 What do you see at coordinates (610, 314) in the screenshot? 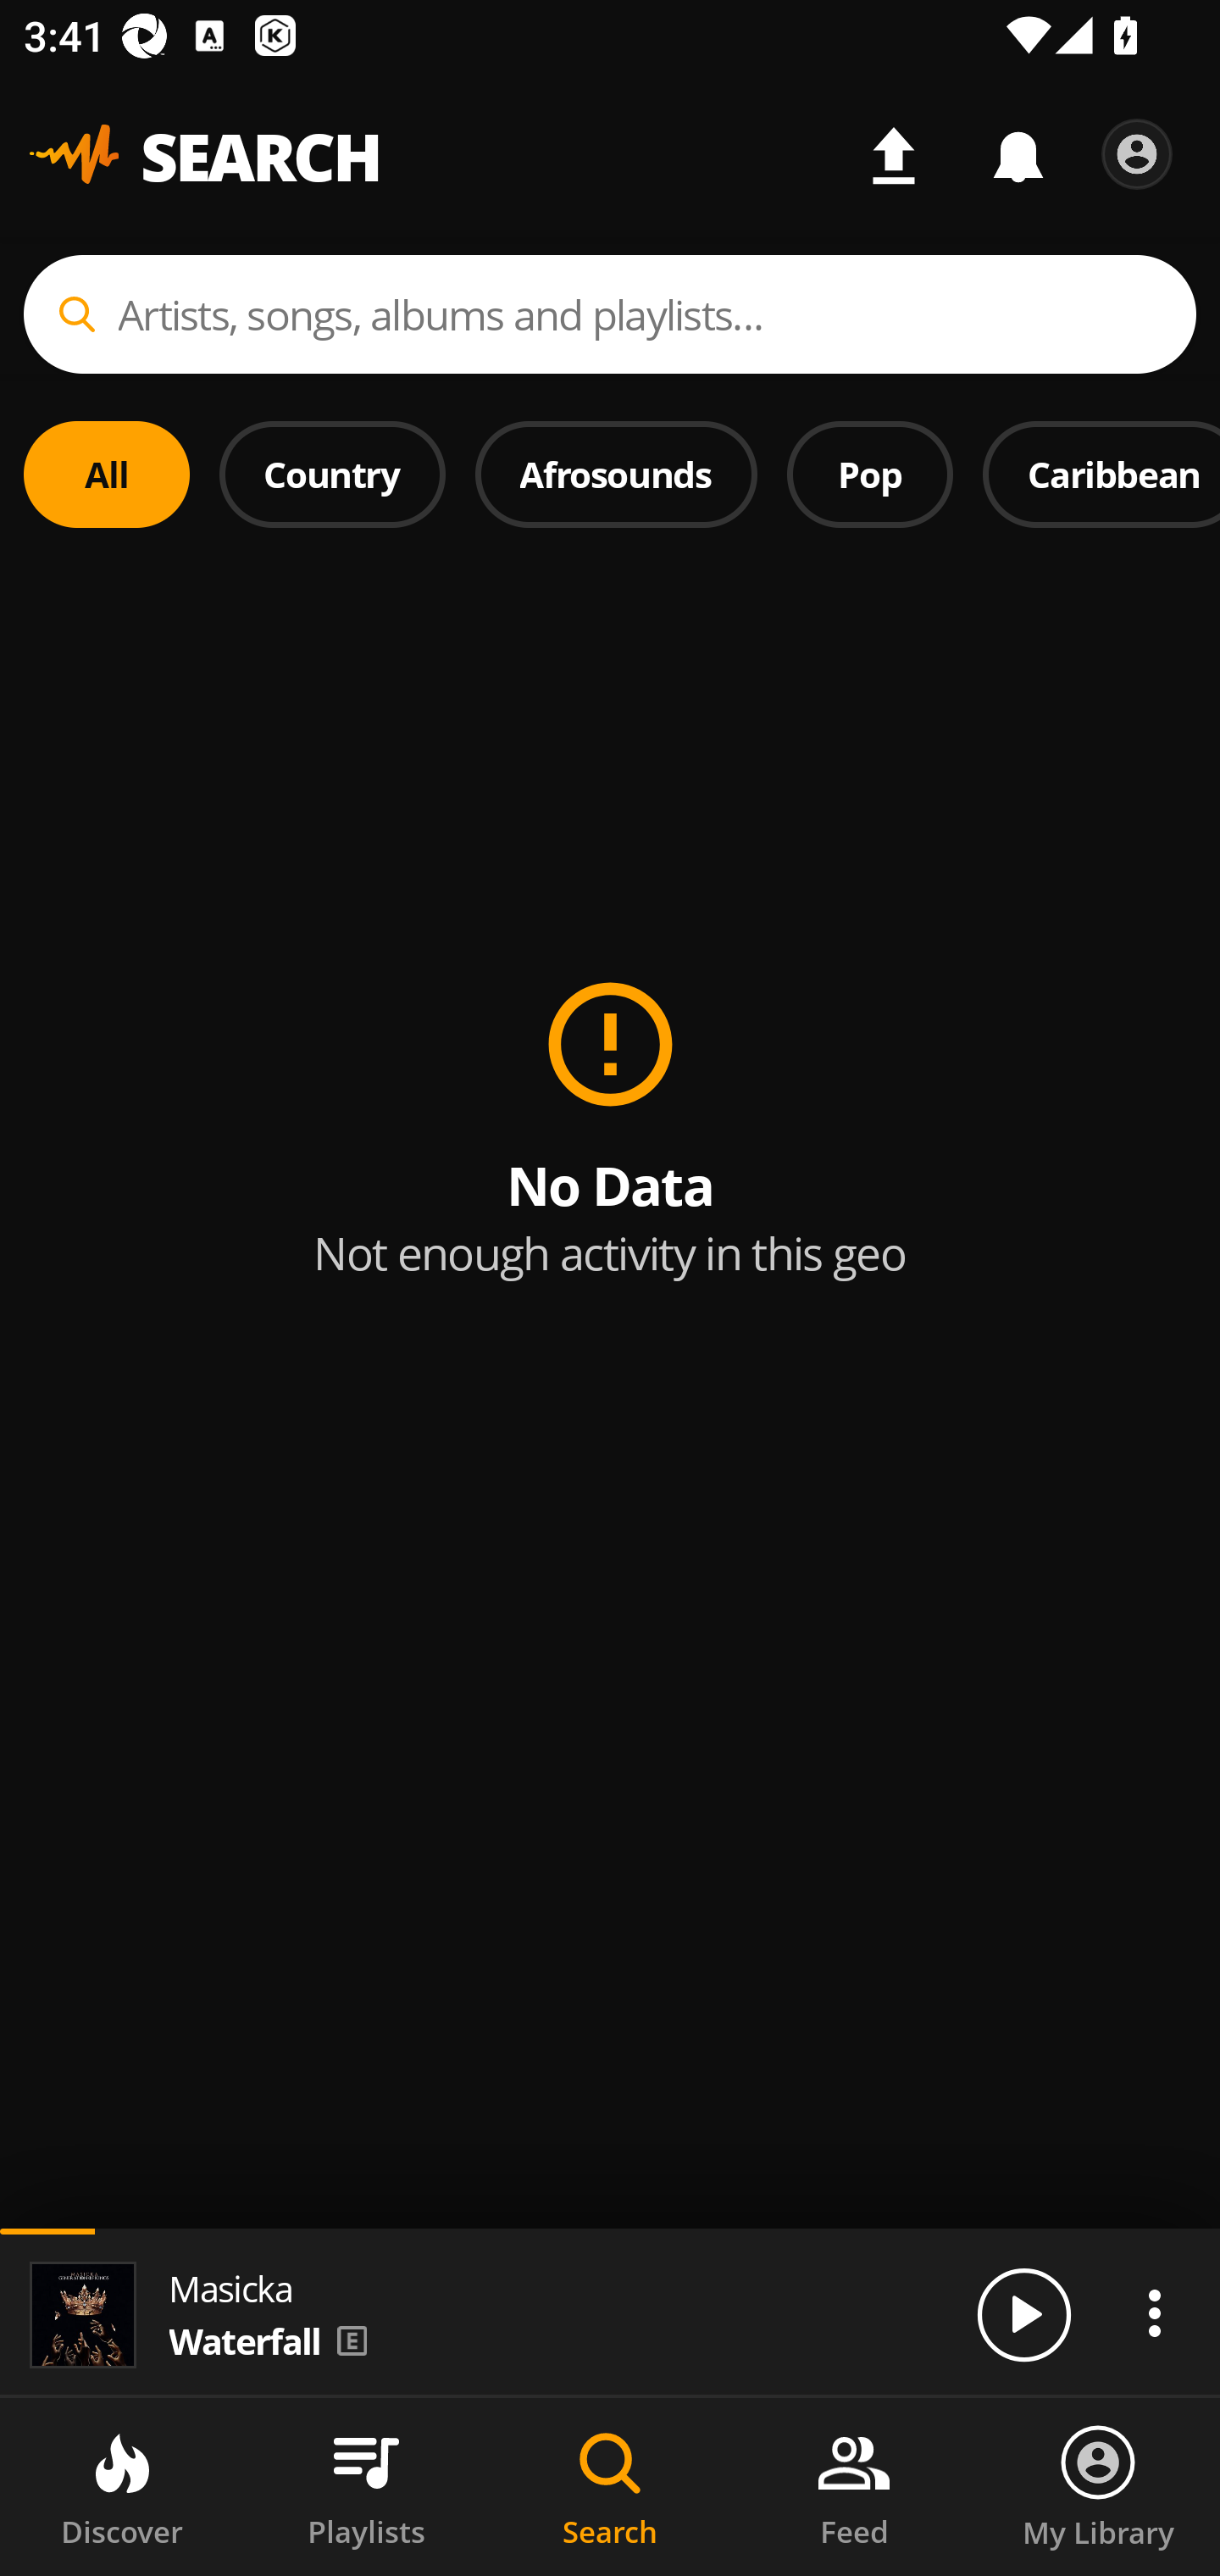
I see `Artists, songs, albums and playlists…` at bounding box center [610, 314].